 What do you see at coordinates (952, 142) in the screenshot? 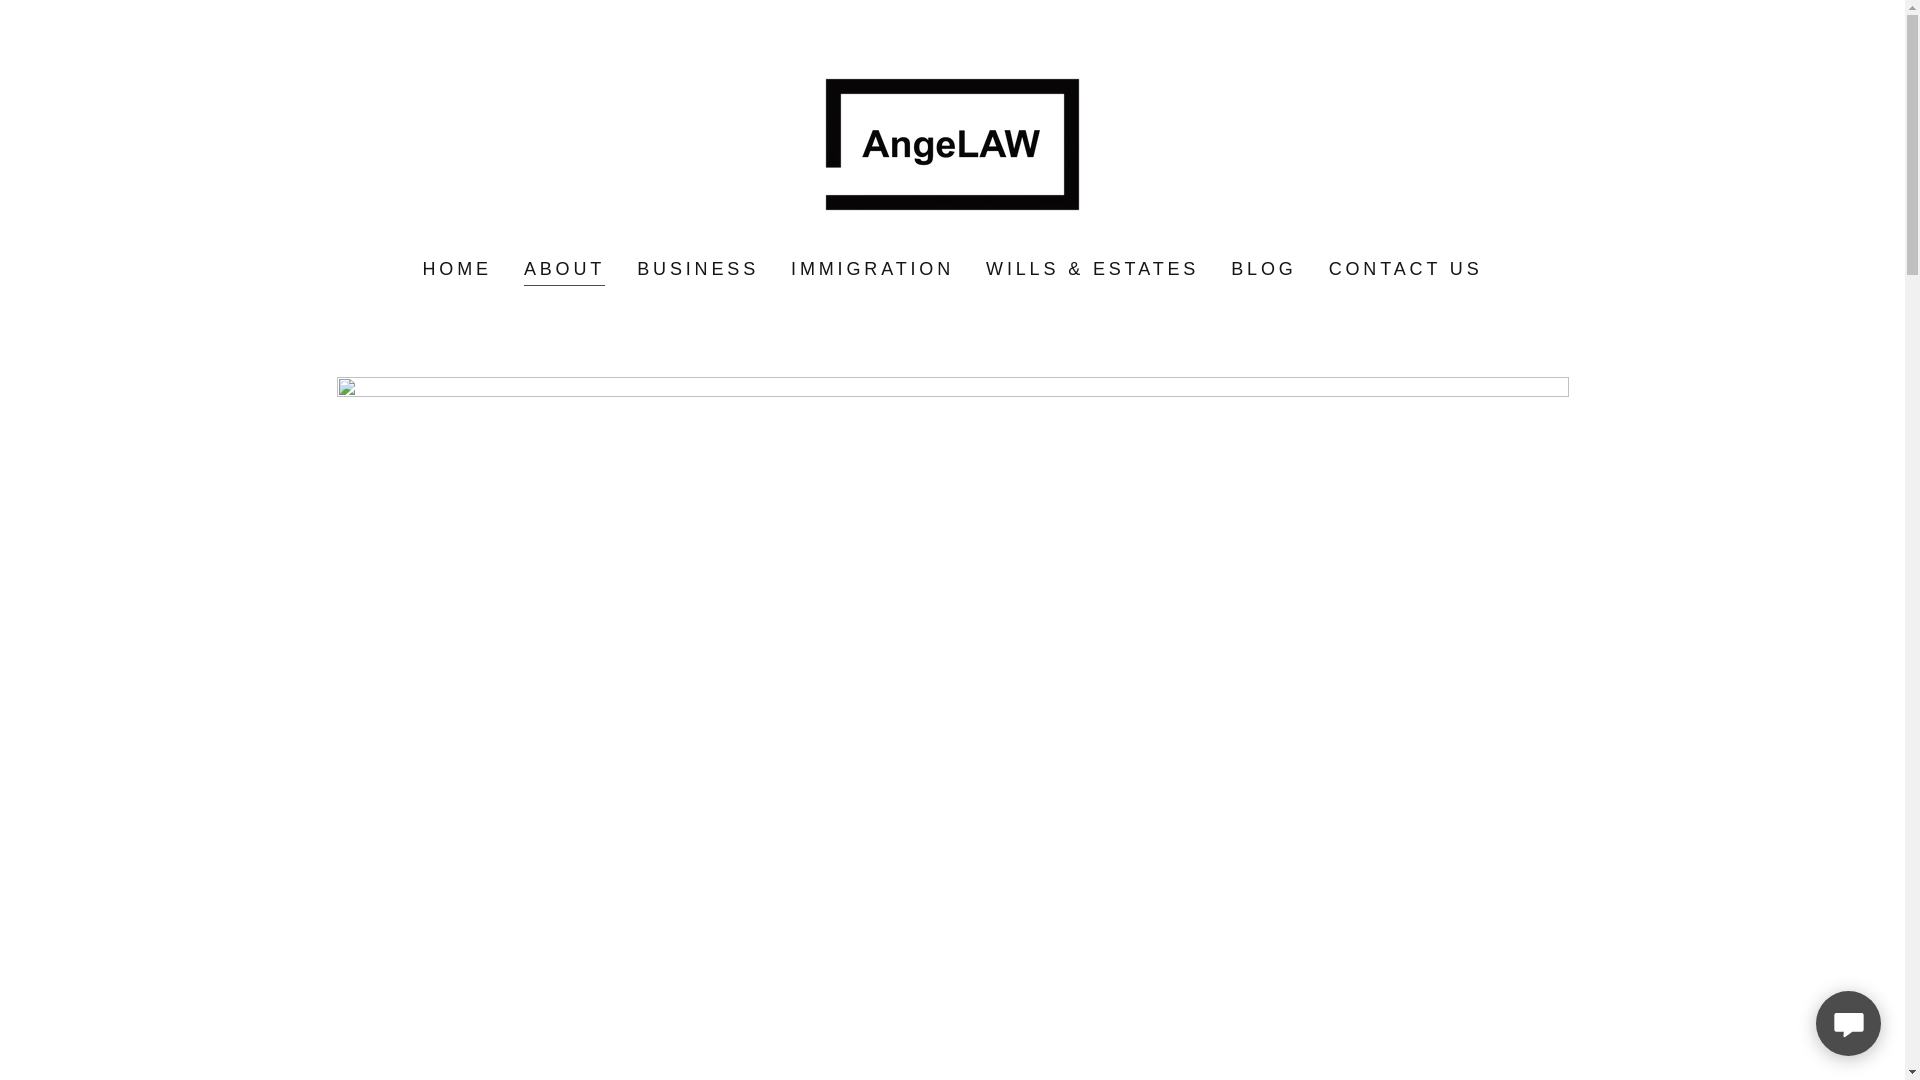
I see `AngeLAW` at bounding box center [952, 142].